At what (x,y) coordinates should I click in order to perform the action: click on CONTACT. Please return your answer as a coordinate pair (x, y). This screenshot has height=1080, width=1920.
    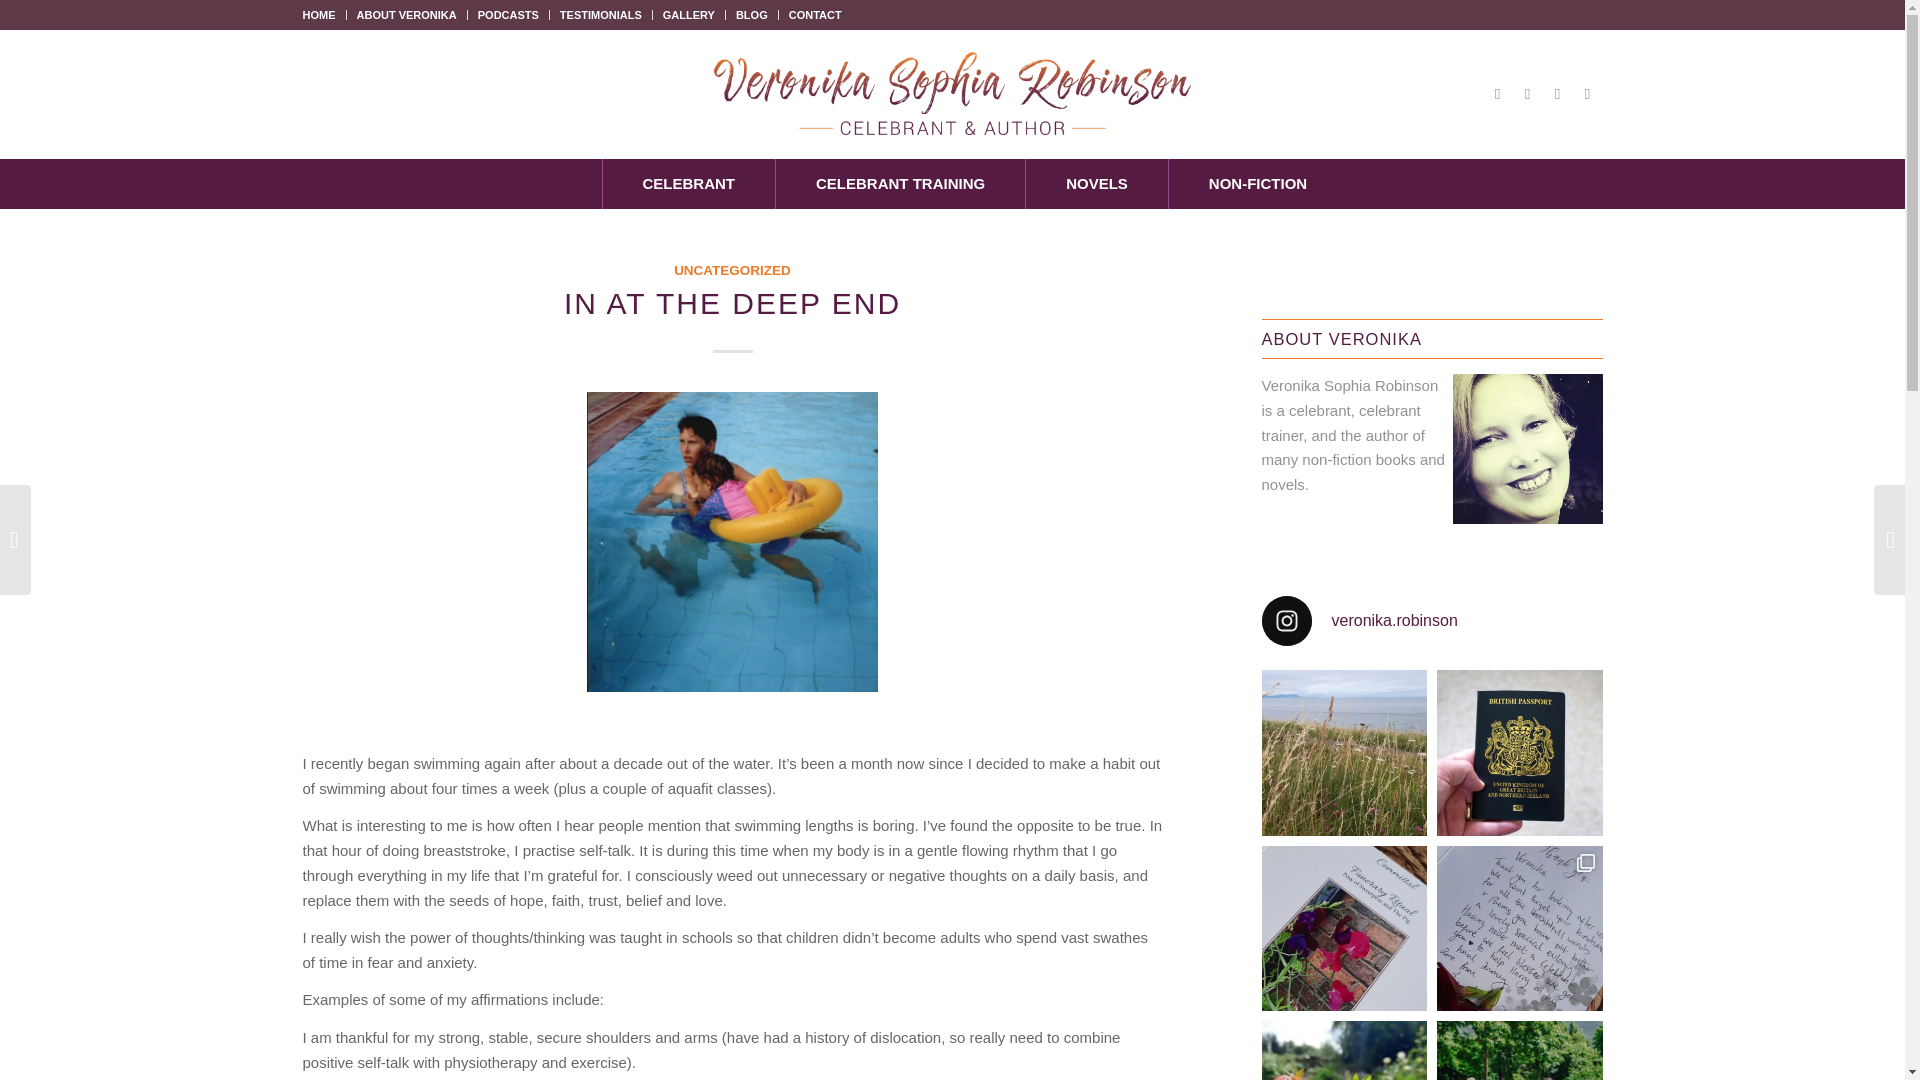
    Looking at the image, I should click on (816, 15).